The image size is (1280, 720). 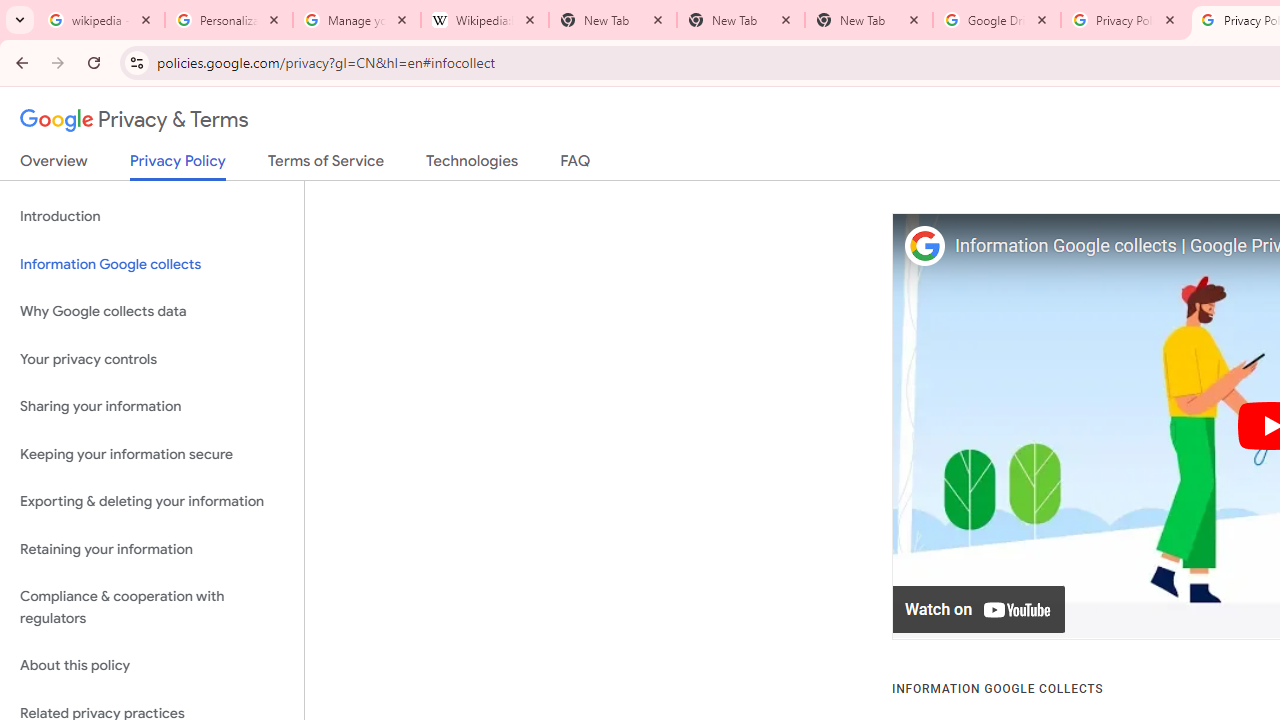 I want to click on Why Google collects data, so click(x=152, y=312).